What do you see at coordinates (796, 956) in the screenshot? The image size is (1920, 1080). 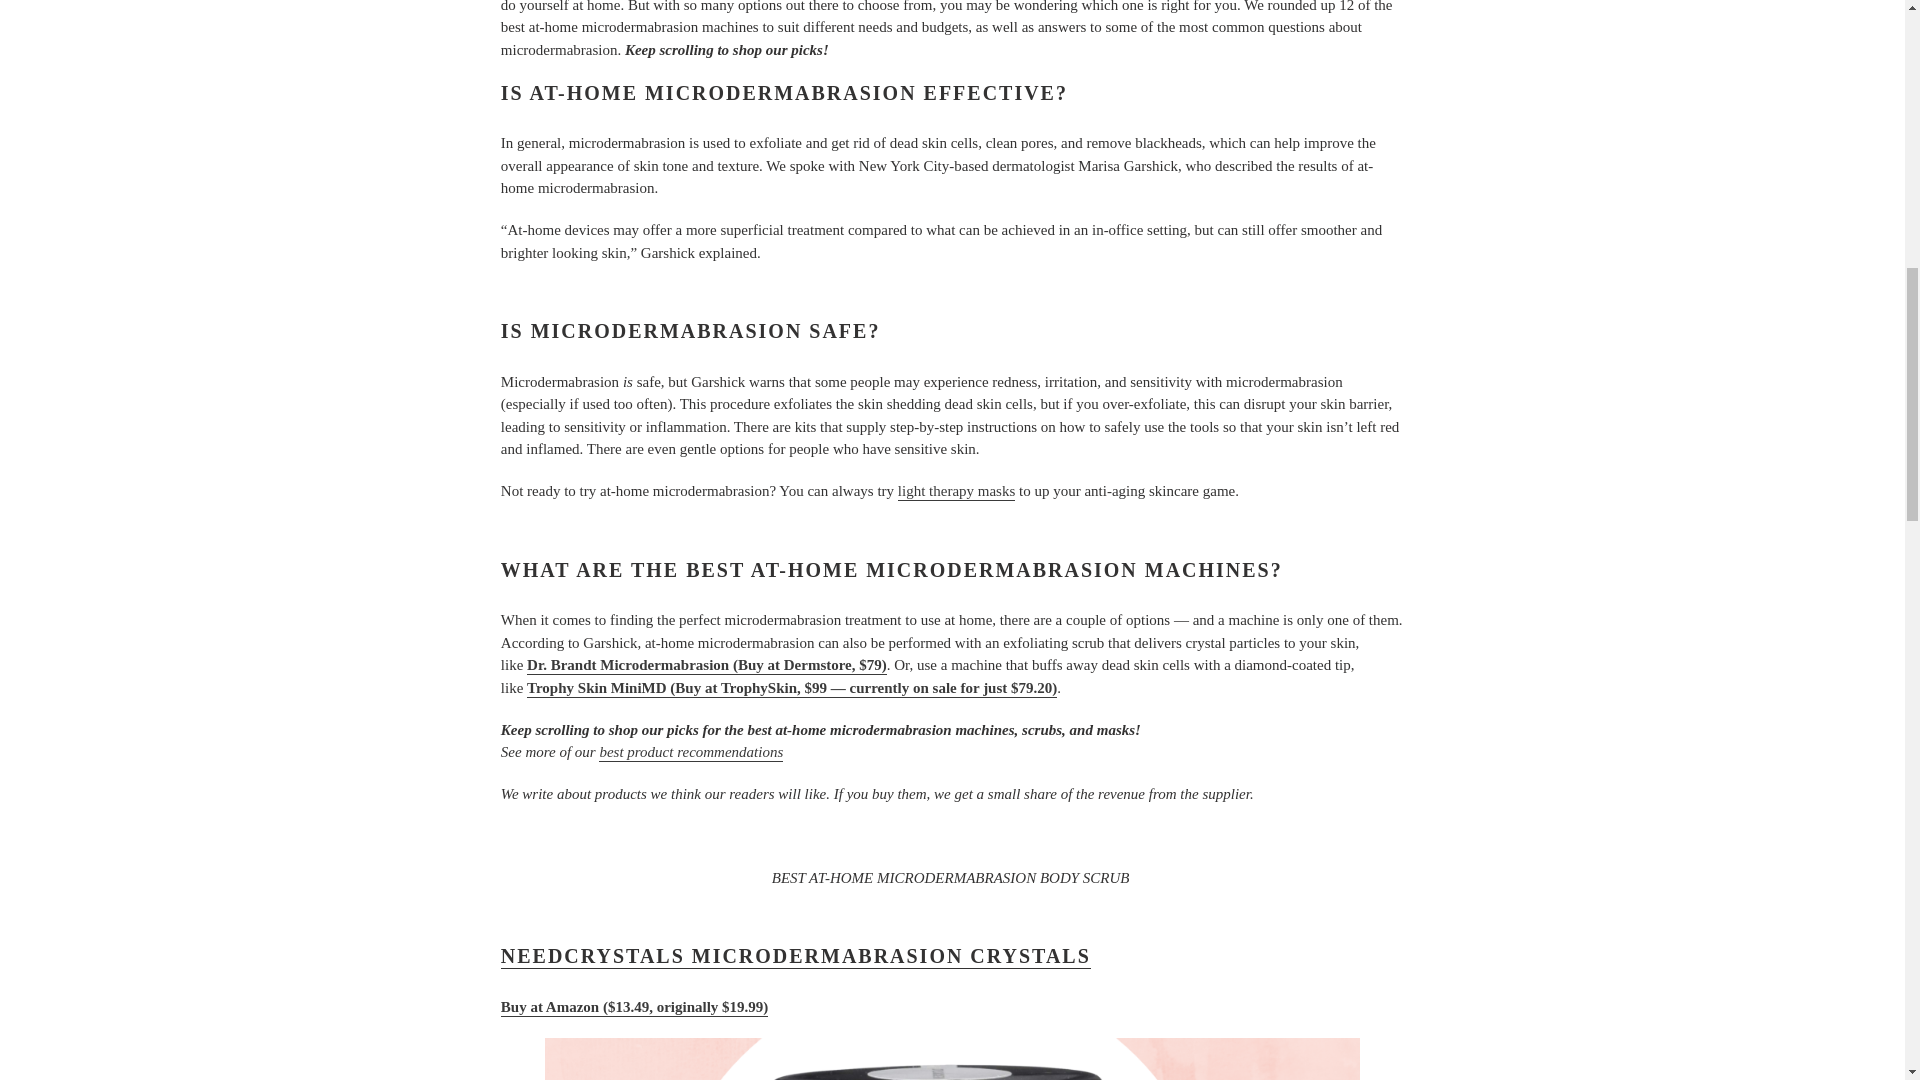 I see `NEEDCRYSTALS MICRODERMABRASION CRYSTALS` at bounding box center [796, 956].